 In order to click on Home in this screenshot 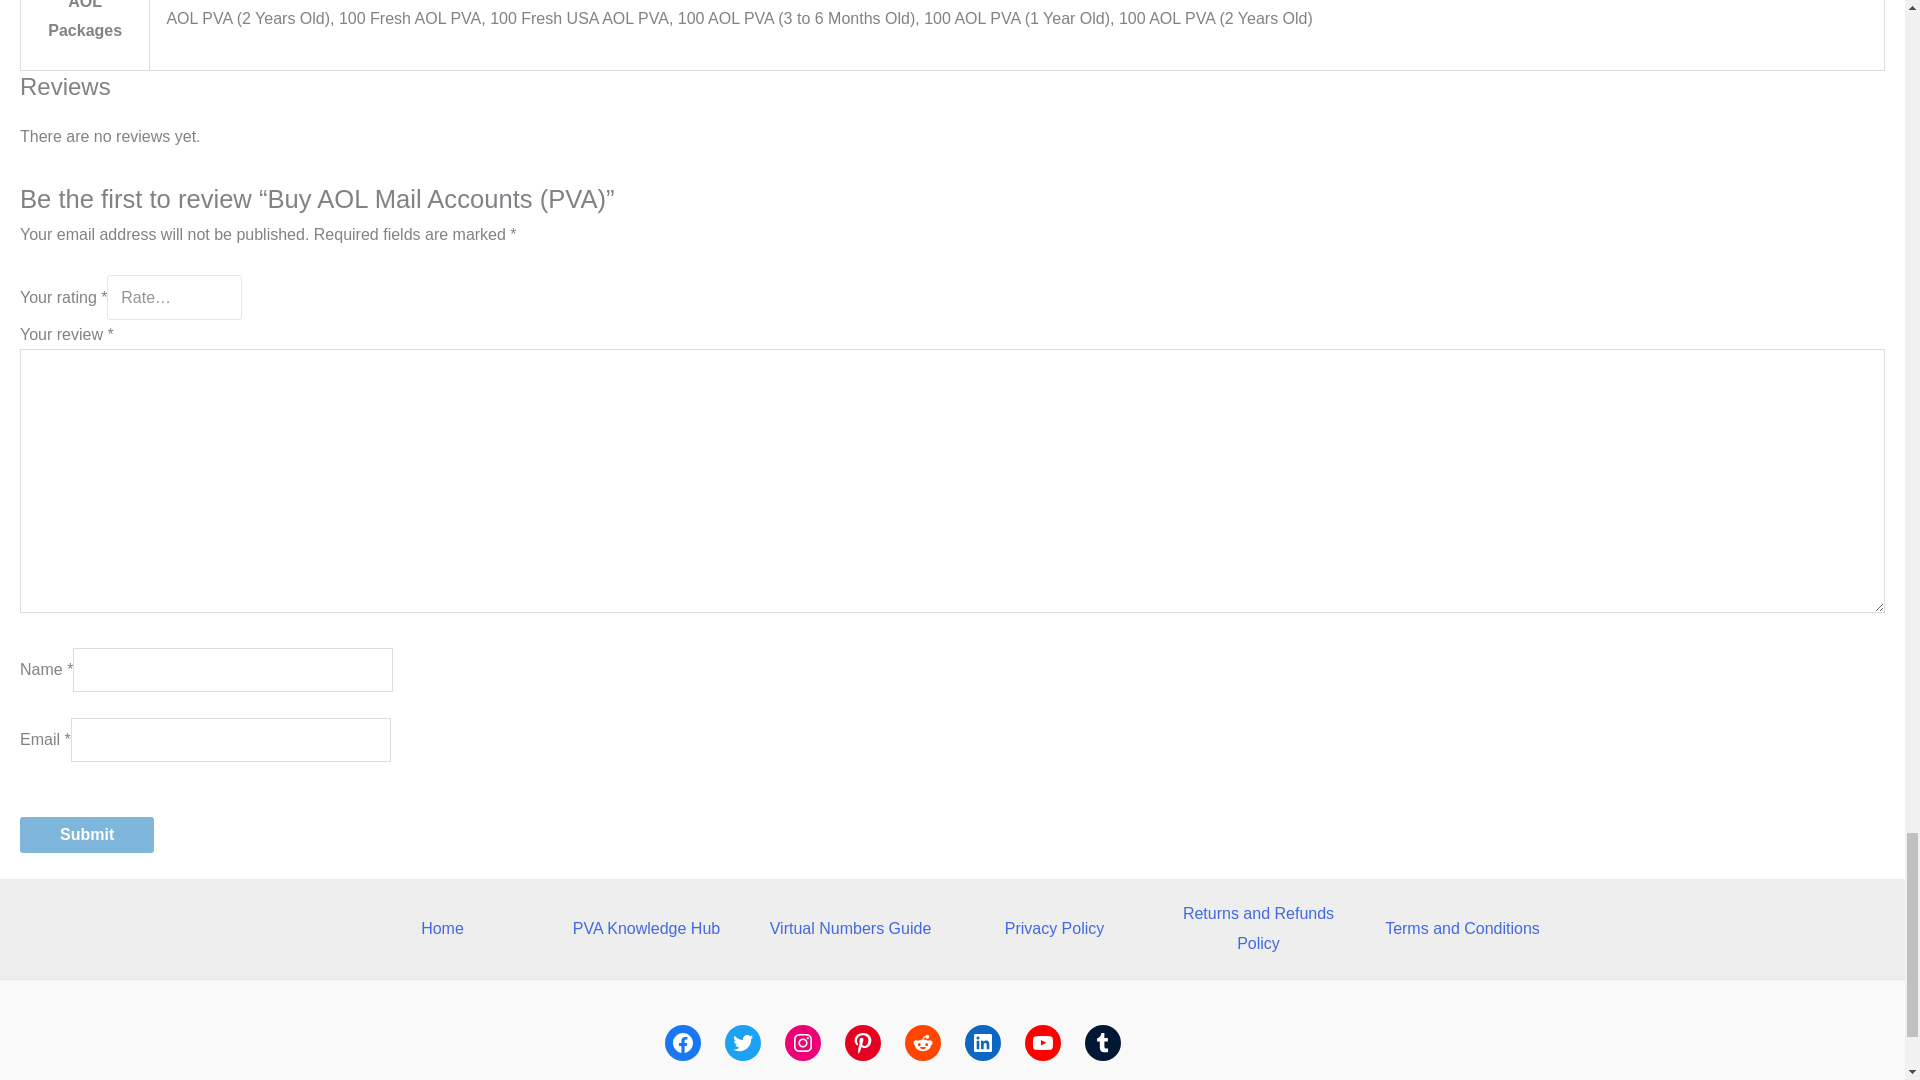, I will do `click(442, 928)`.